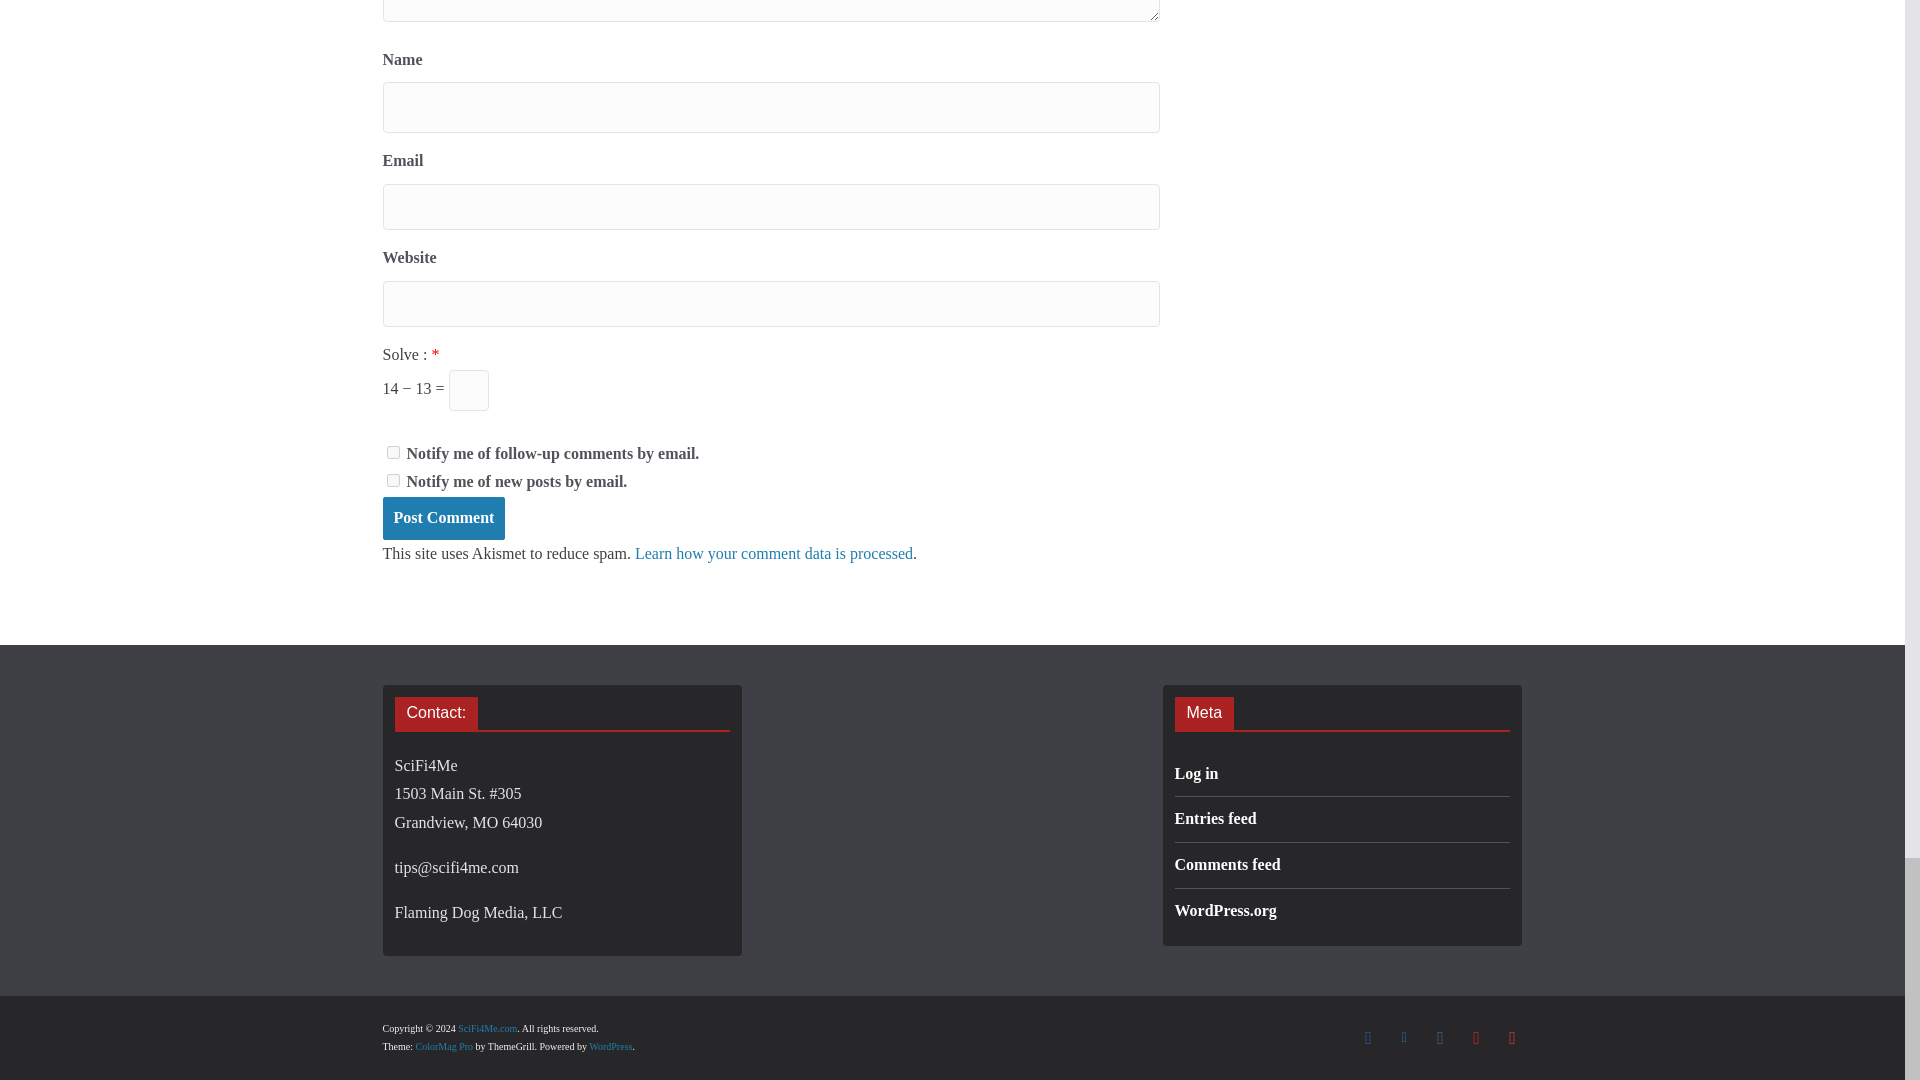  I want to click on subscribe, so click(392, 480).